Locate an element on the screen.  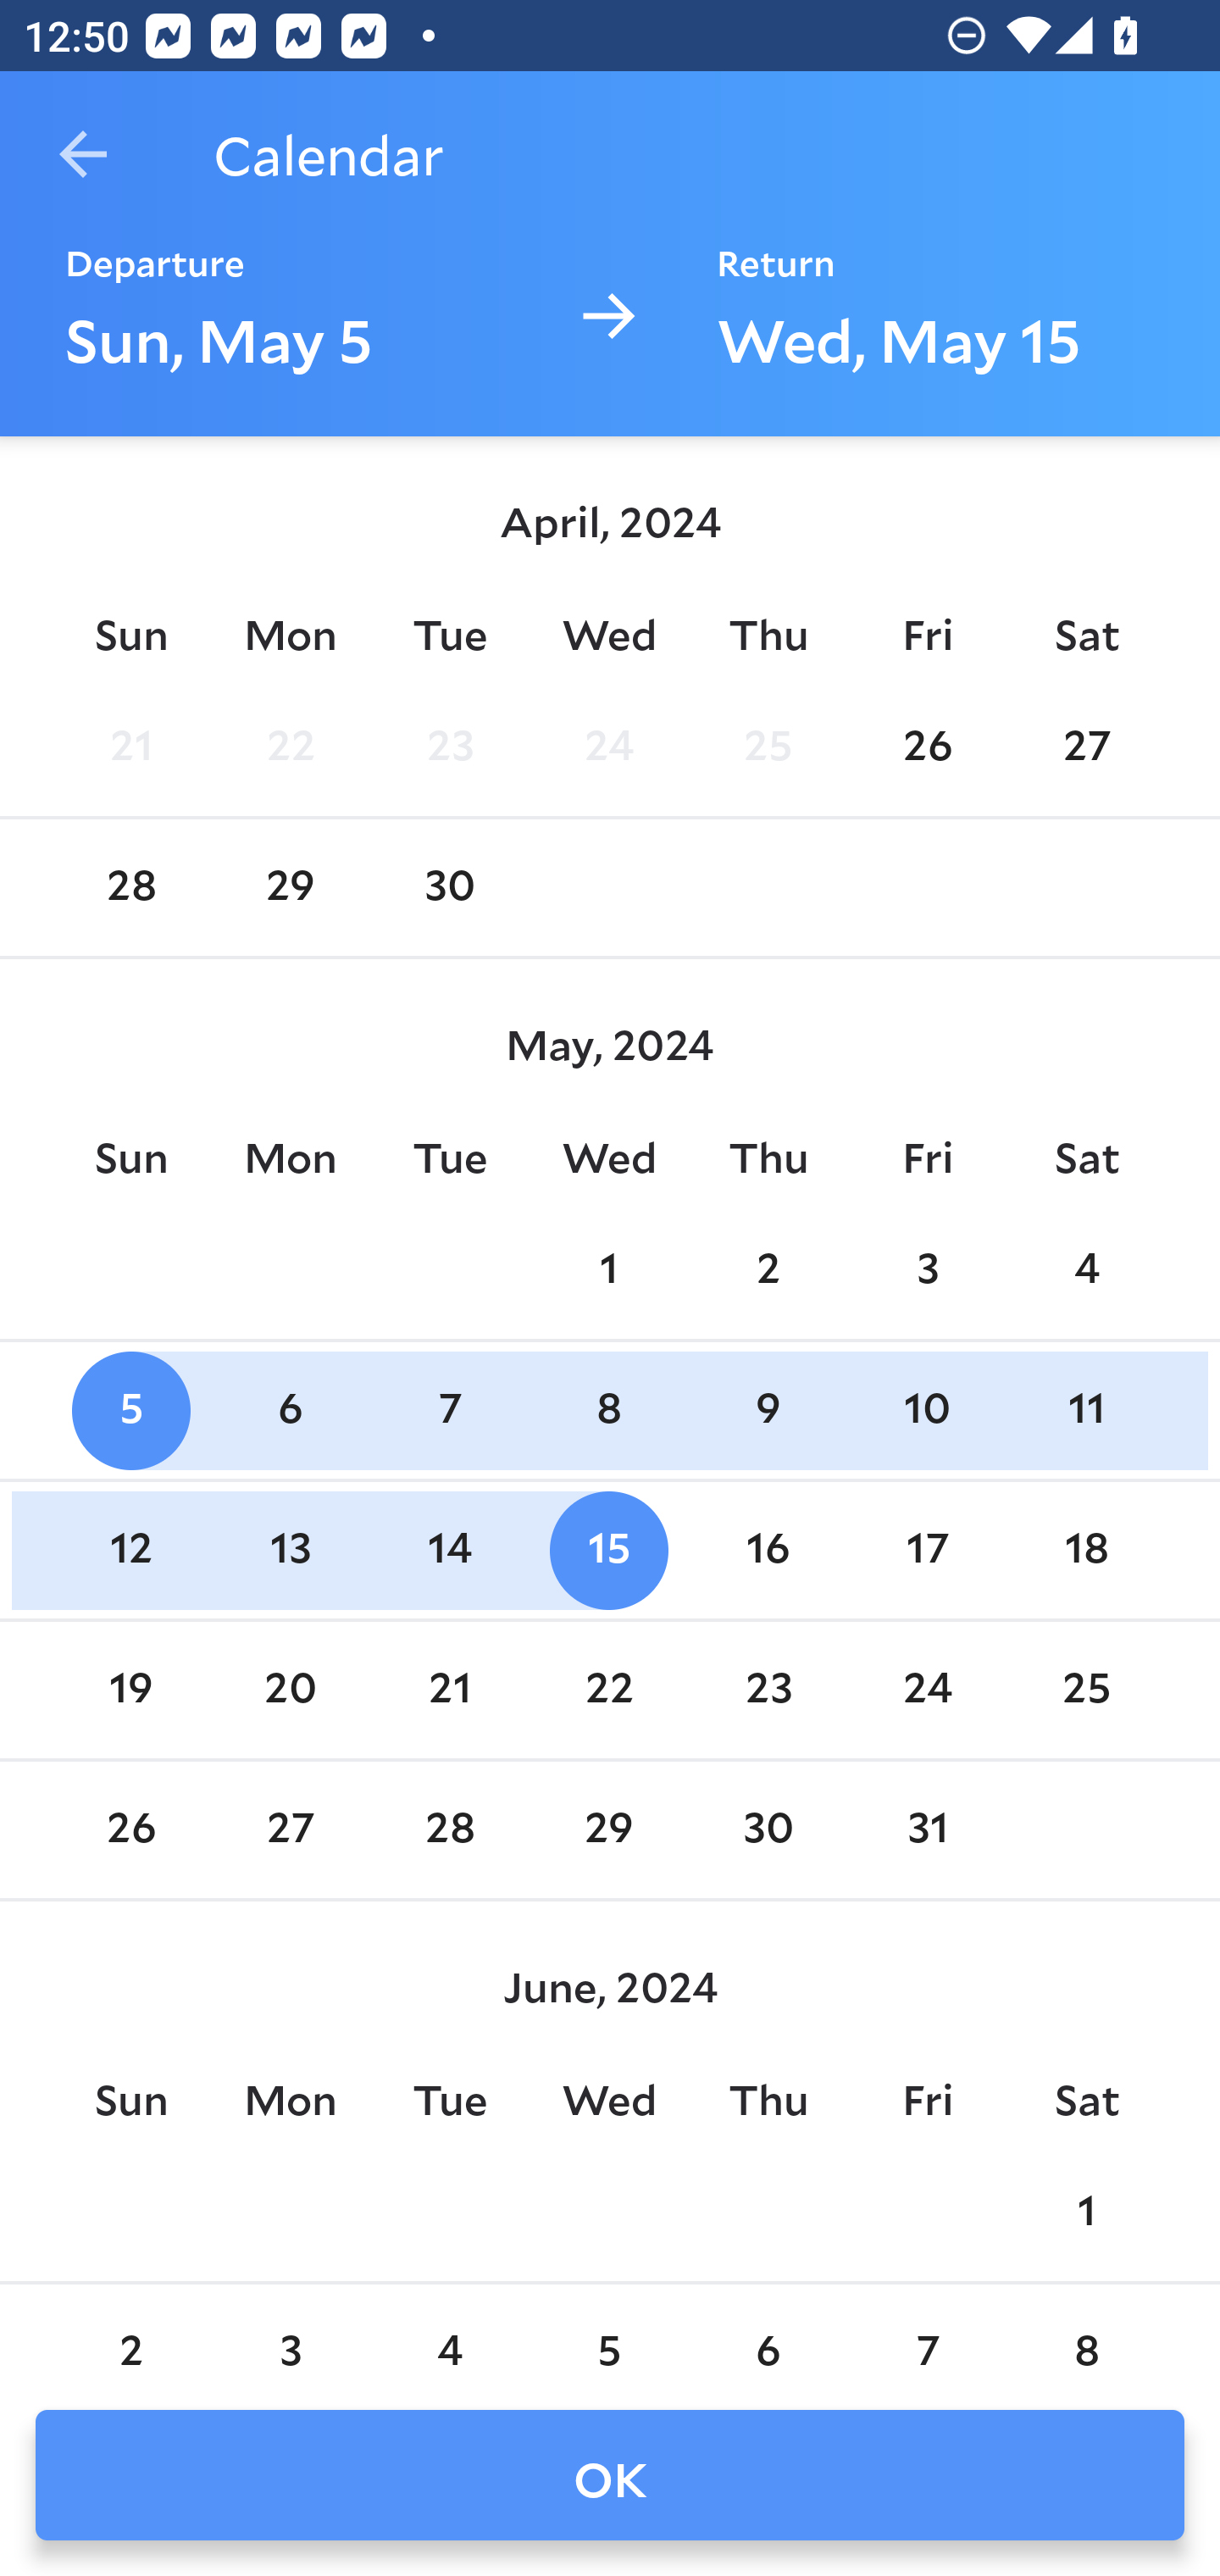
4 is located at coordinates (1086, 1269).